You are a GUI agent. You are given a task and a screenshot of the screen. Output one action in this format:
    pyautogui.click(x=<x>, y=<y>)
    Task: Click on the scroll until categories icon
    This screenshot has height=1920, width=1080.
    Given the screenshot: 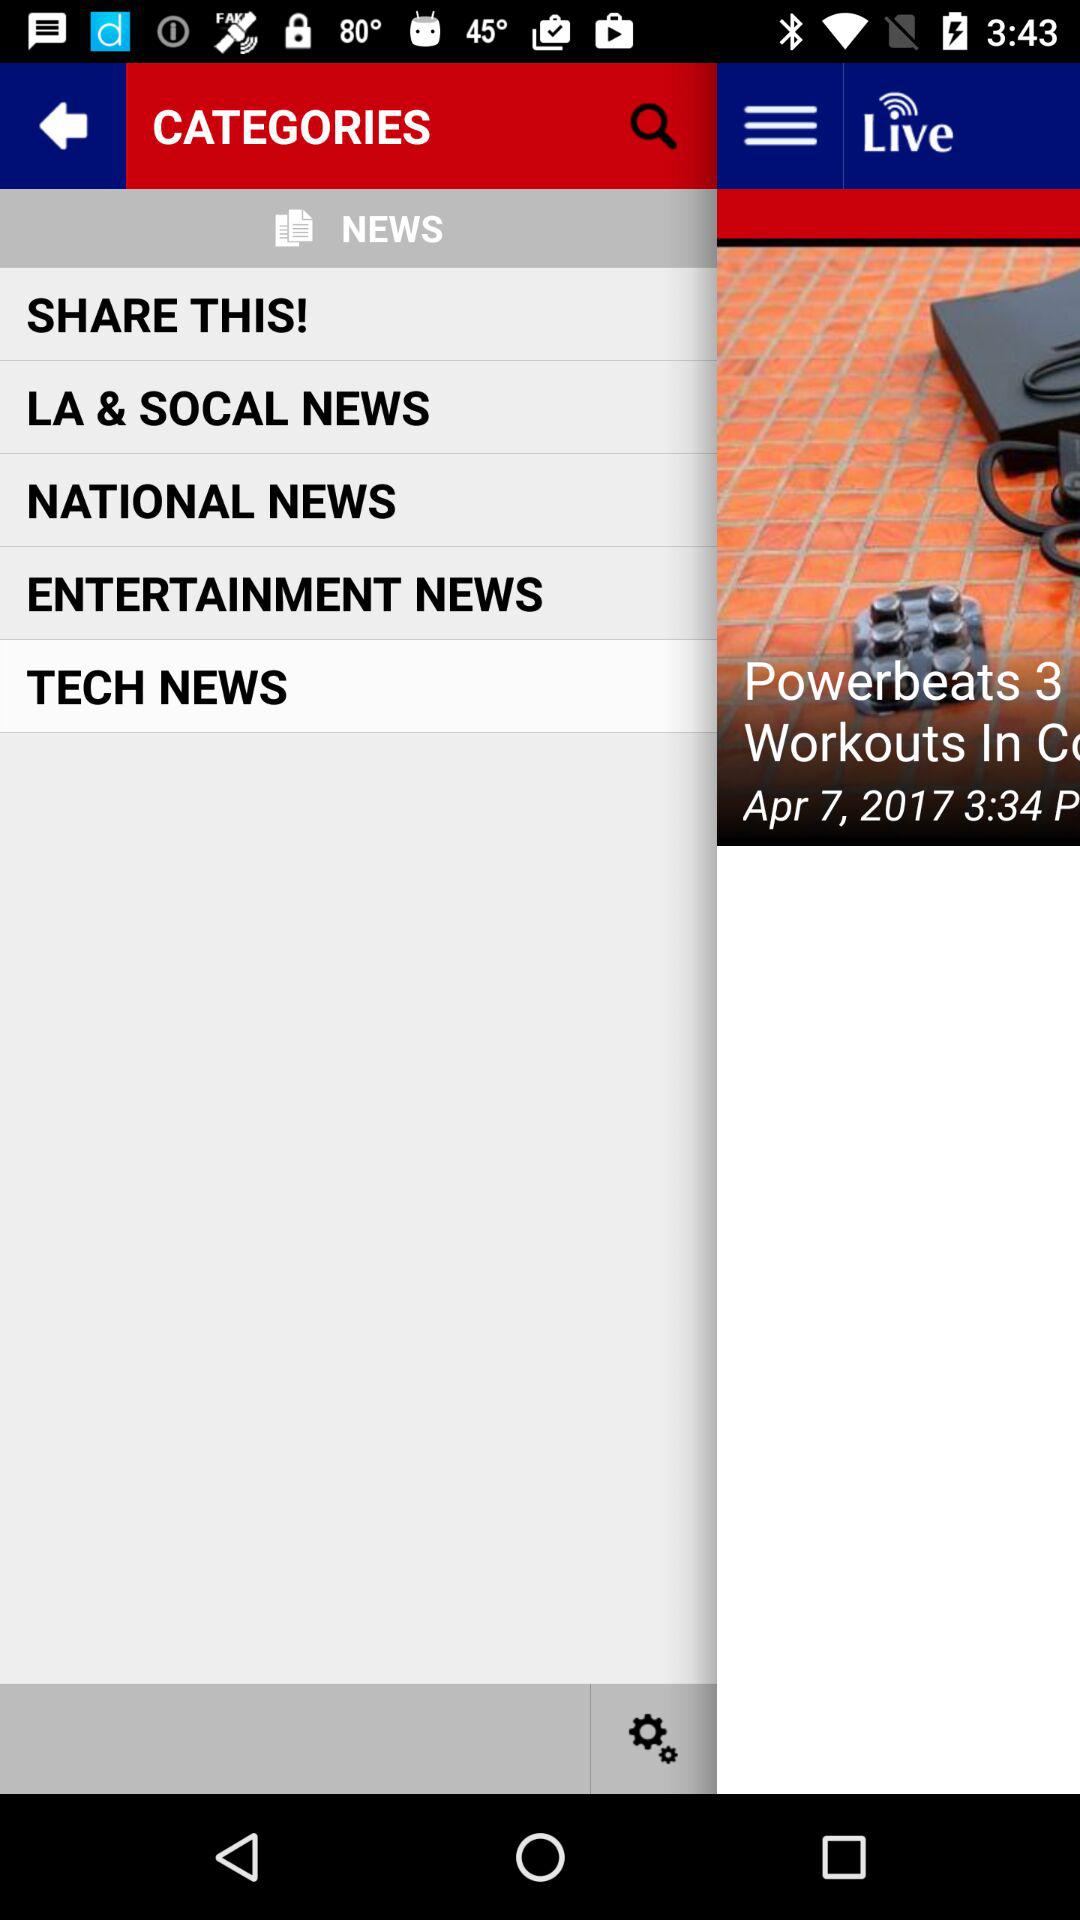 What is the action you would take?
    pyautogui.click(x=421, y=125)
    